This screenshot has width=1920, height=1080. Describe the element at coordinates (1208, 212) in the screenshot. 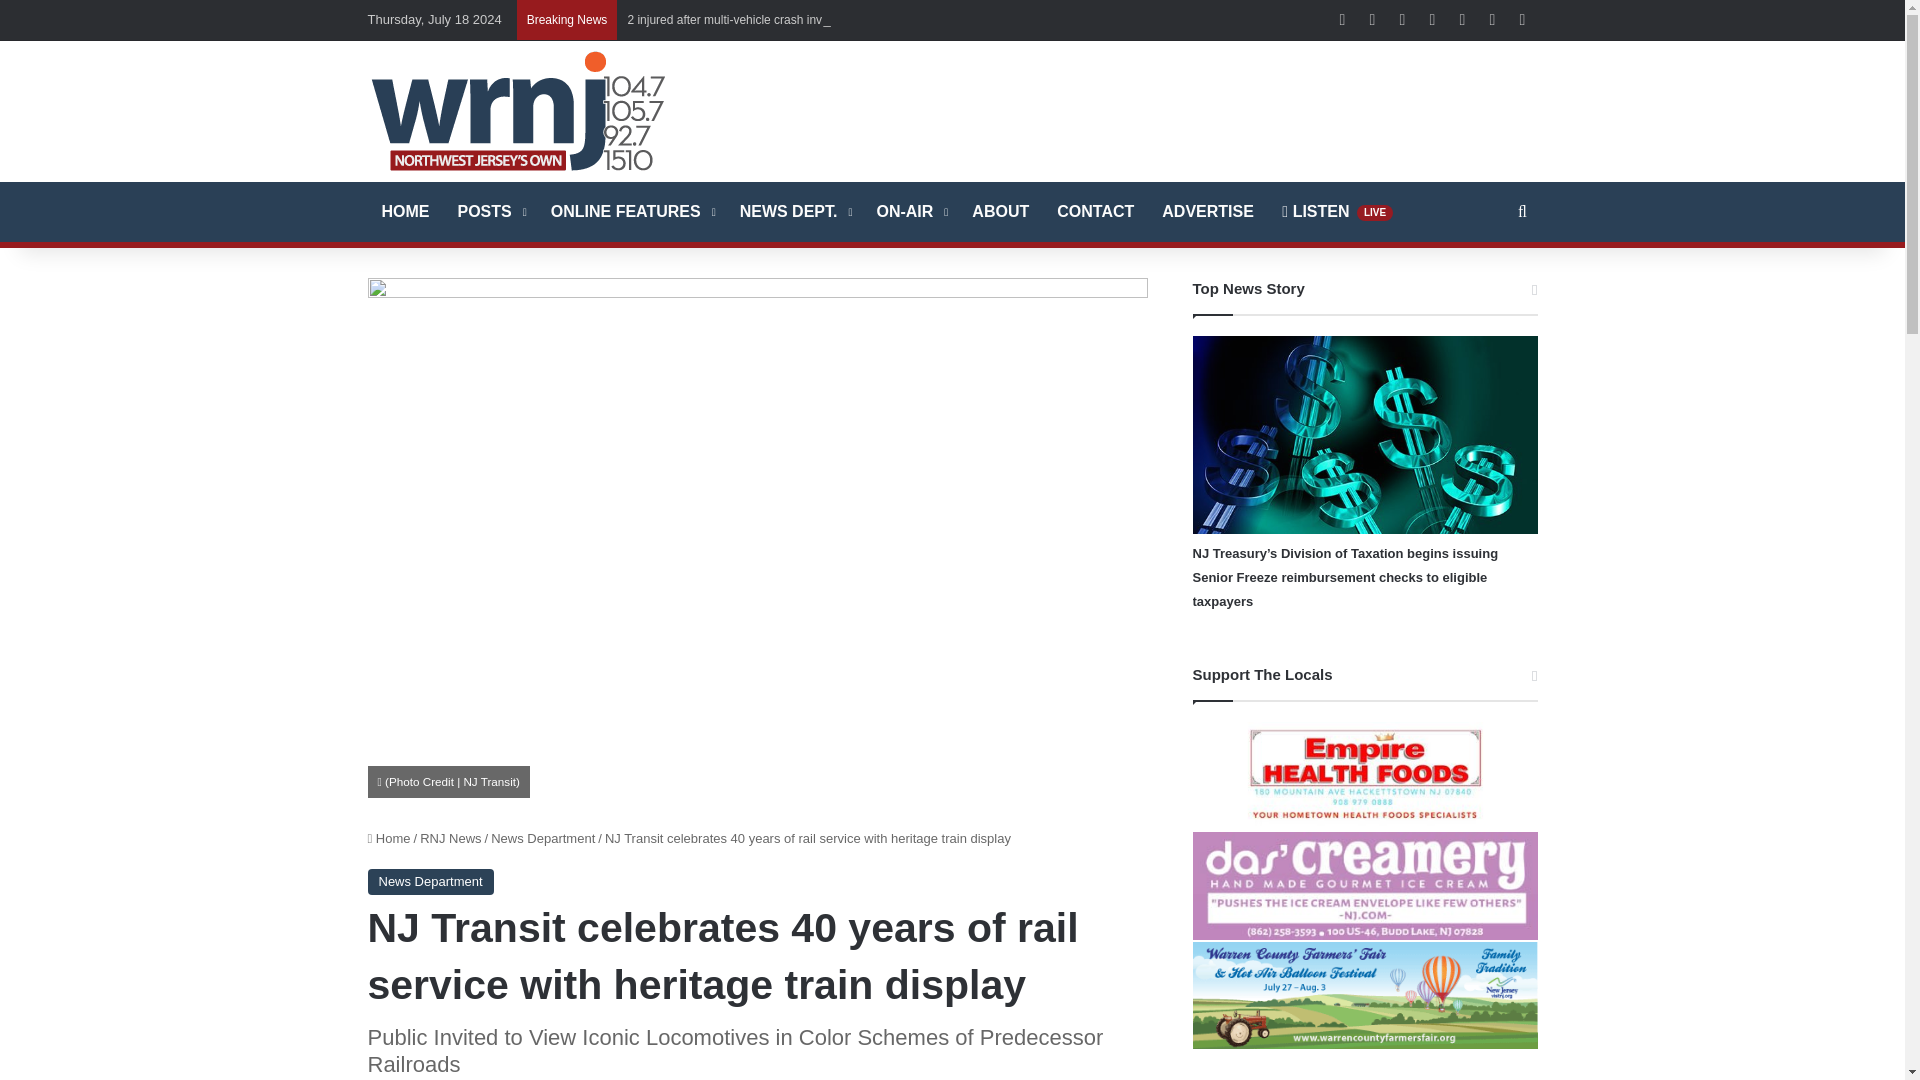

I see `ADVERTISE` at that location.